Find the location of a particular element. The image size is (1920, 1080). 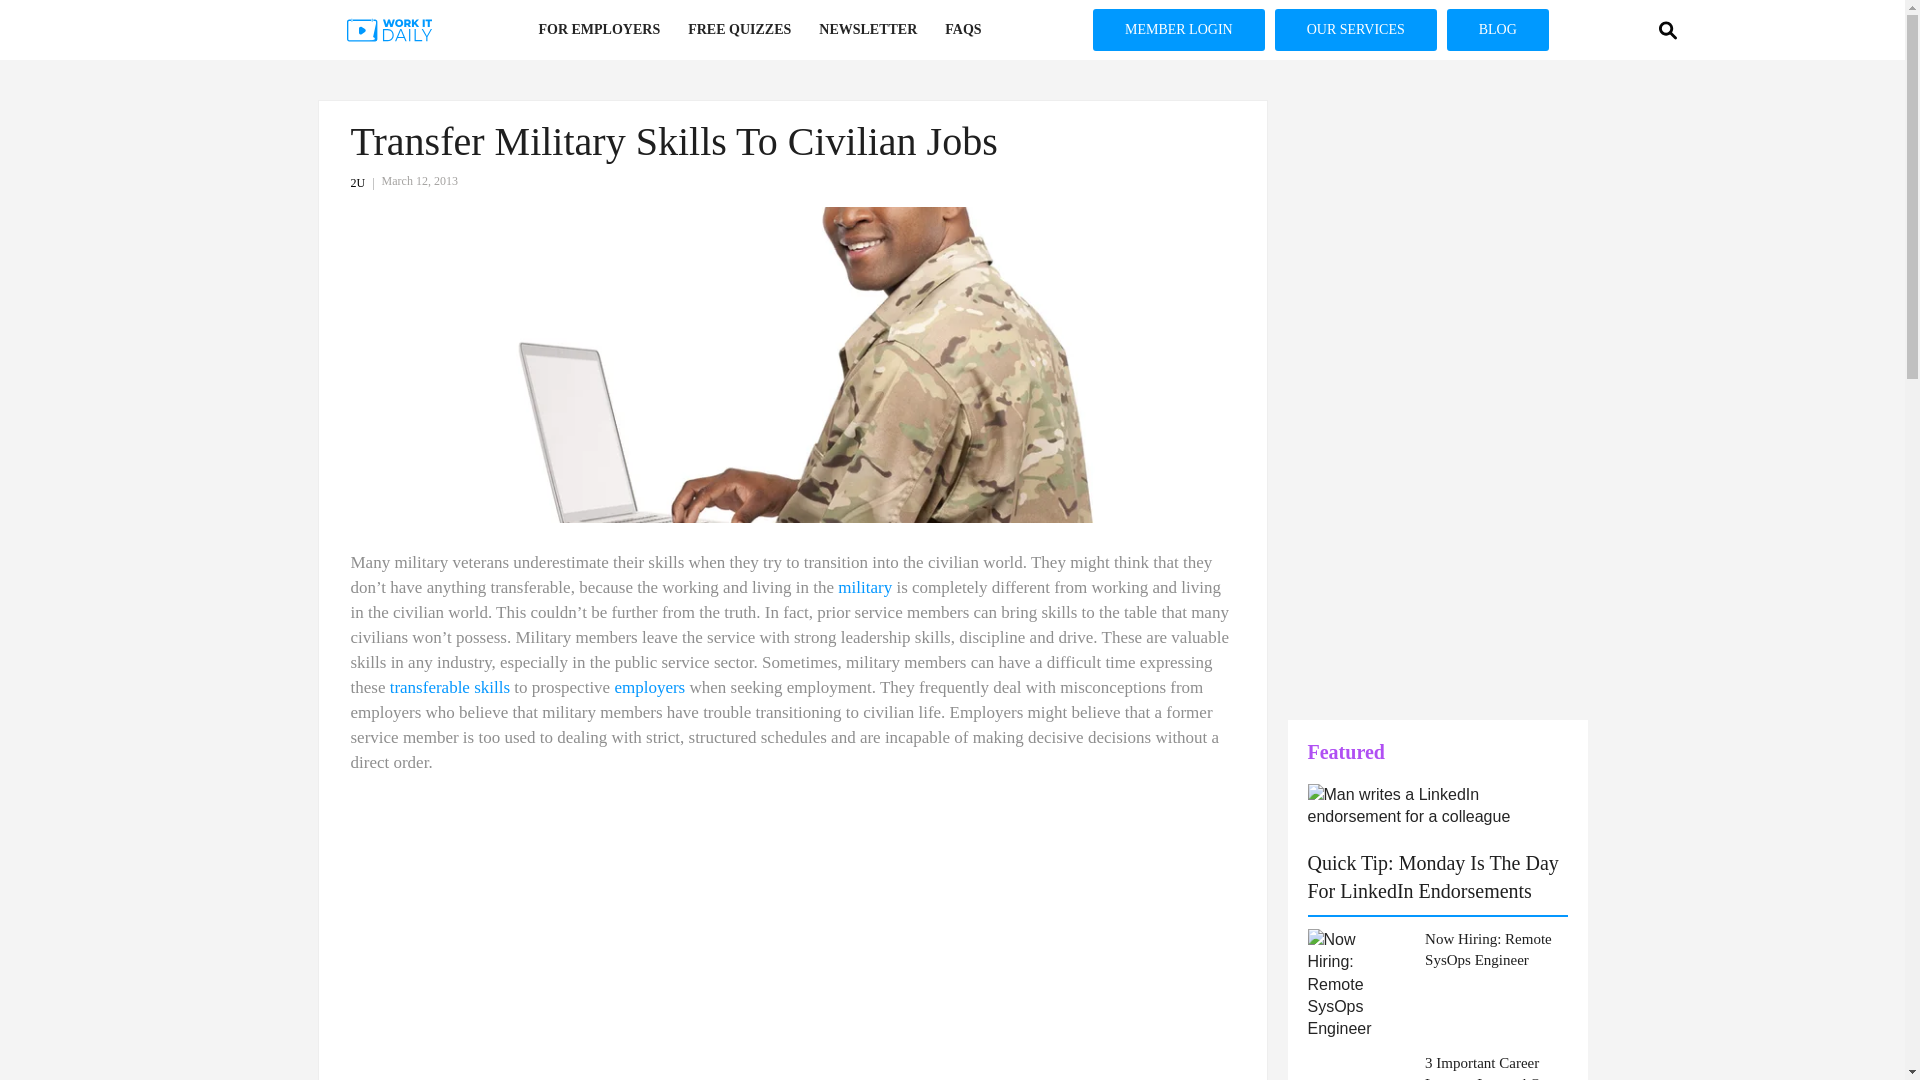

OUR SERVICES is located at coordinates (28, 315).